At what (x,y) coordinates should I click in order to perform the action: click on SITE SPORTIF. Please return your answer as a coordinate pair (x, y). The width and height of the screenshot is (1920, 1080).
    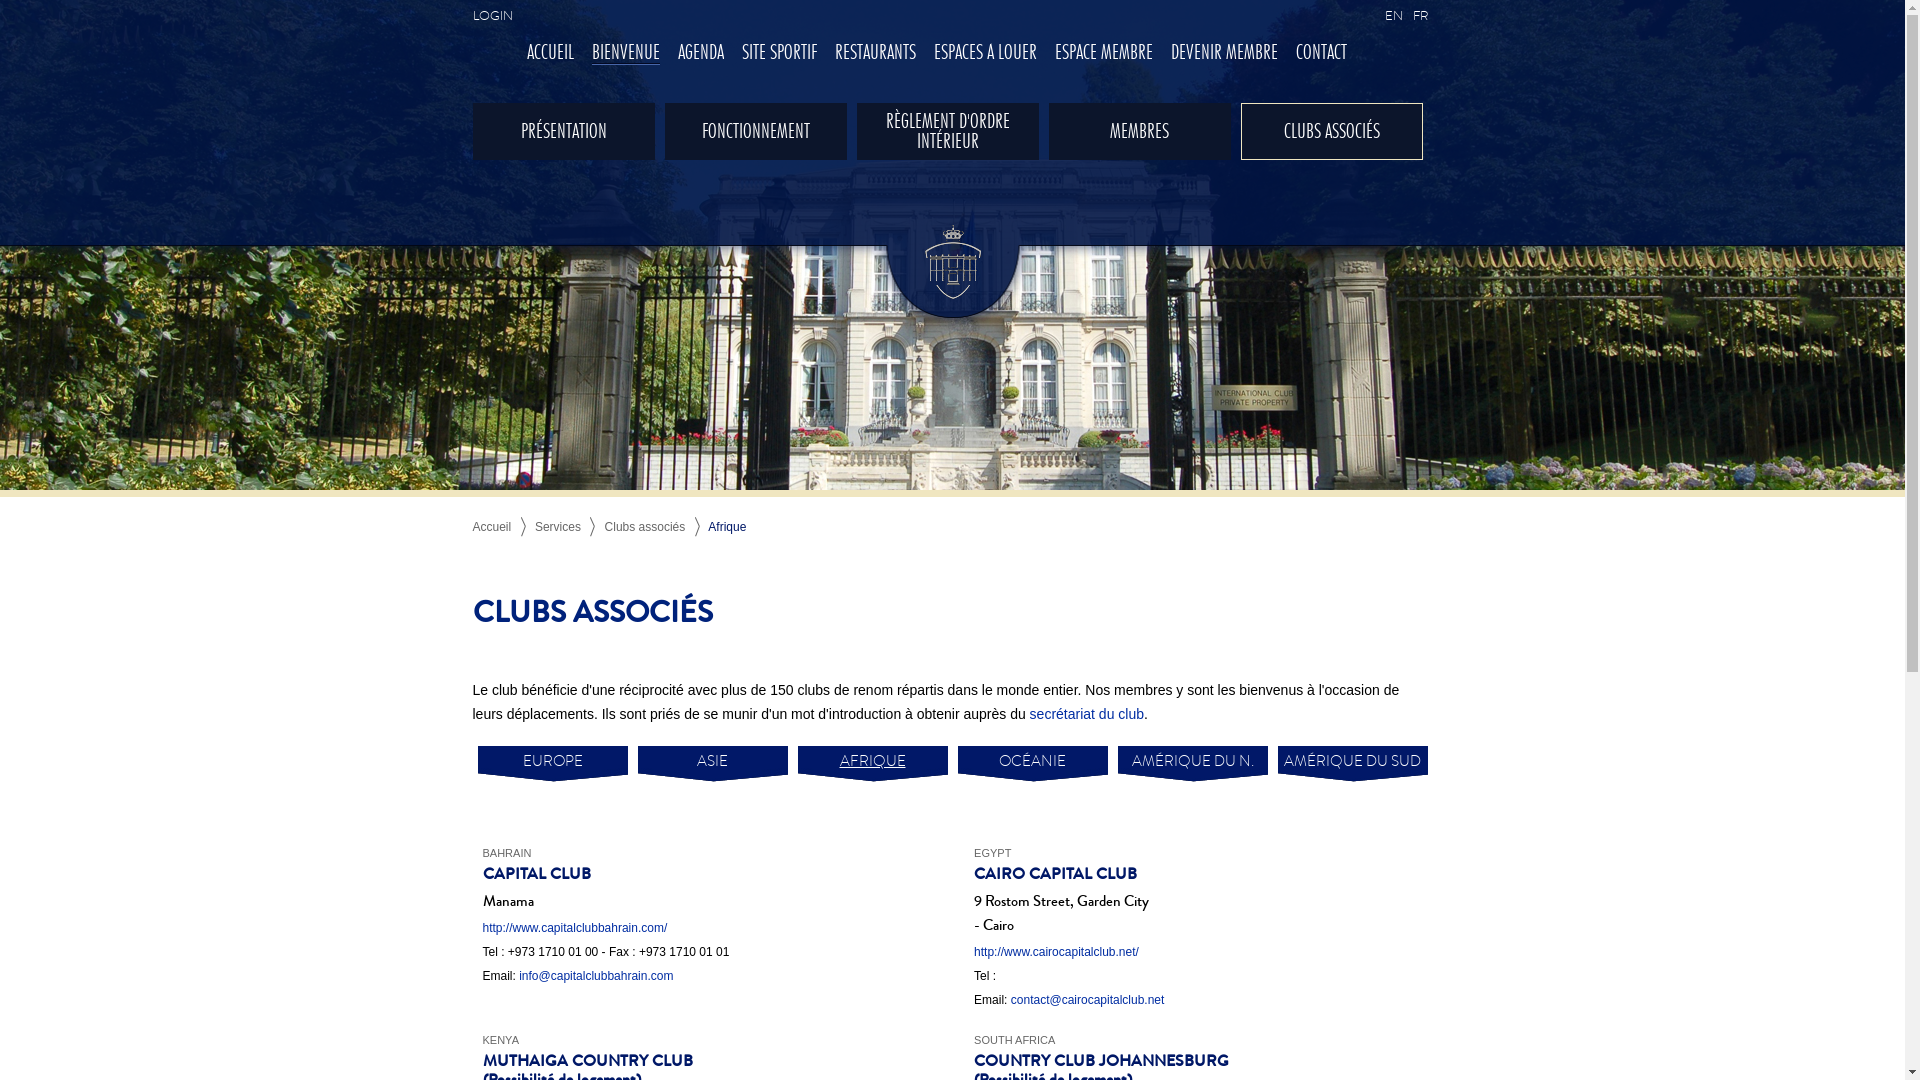
    Looking at the image, I should click on (780, 54).